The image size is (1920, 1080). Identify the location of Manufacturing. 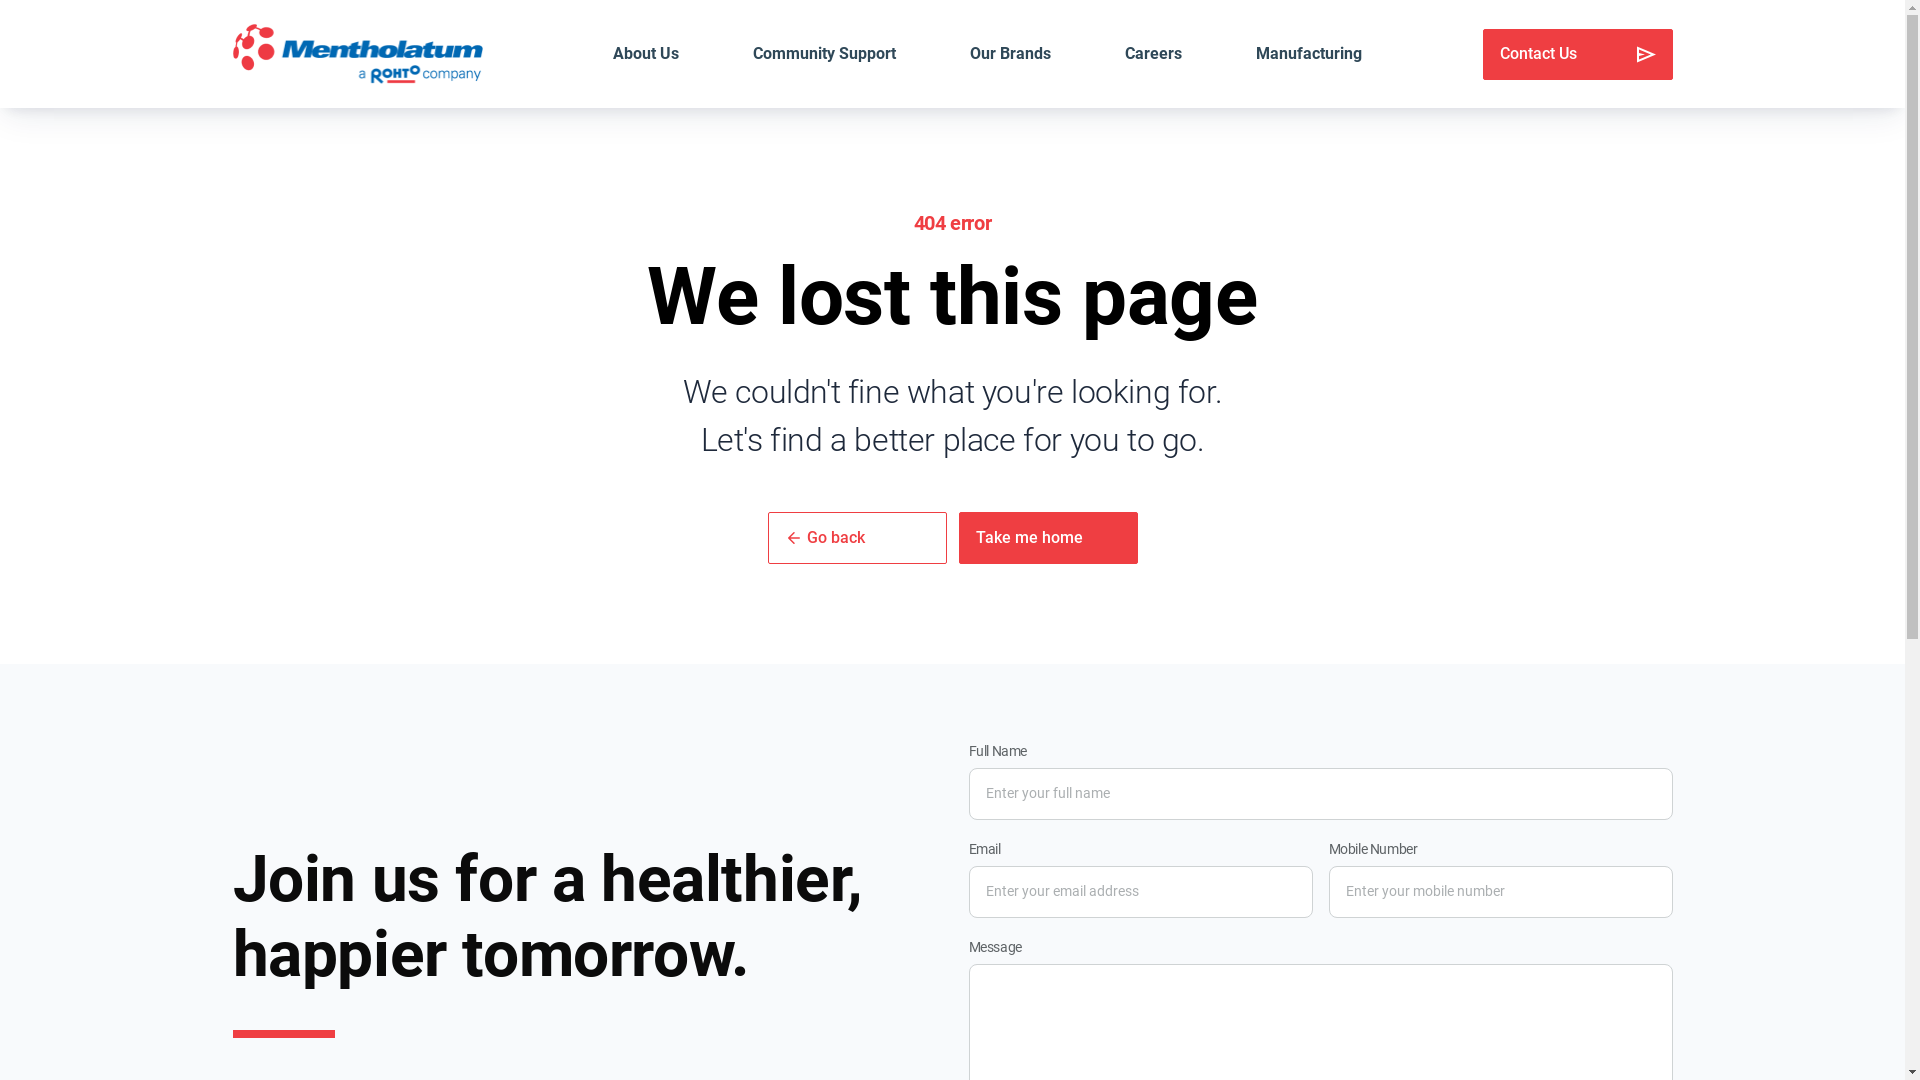
(1309, 54).